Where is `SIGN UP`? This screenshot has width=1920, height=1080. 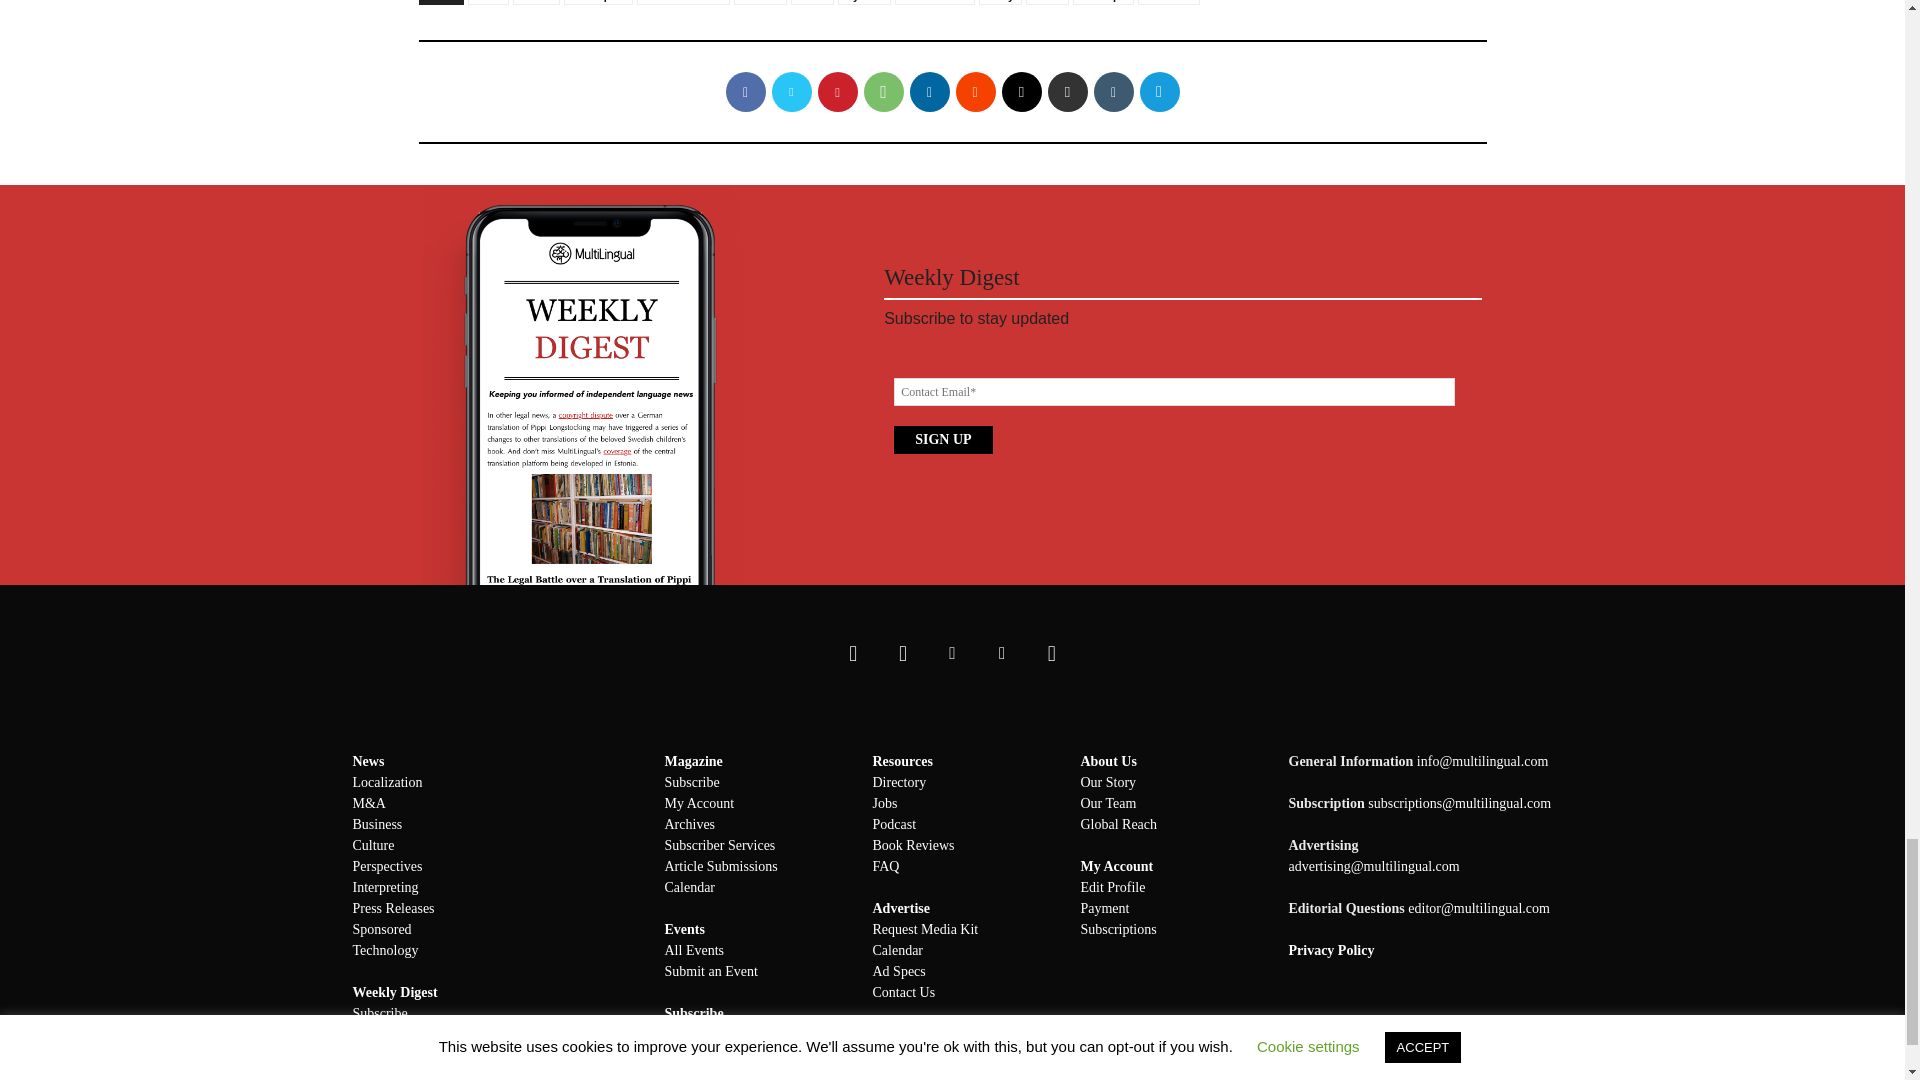 SIGN UP is located at coordinates (943, 439).